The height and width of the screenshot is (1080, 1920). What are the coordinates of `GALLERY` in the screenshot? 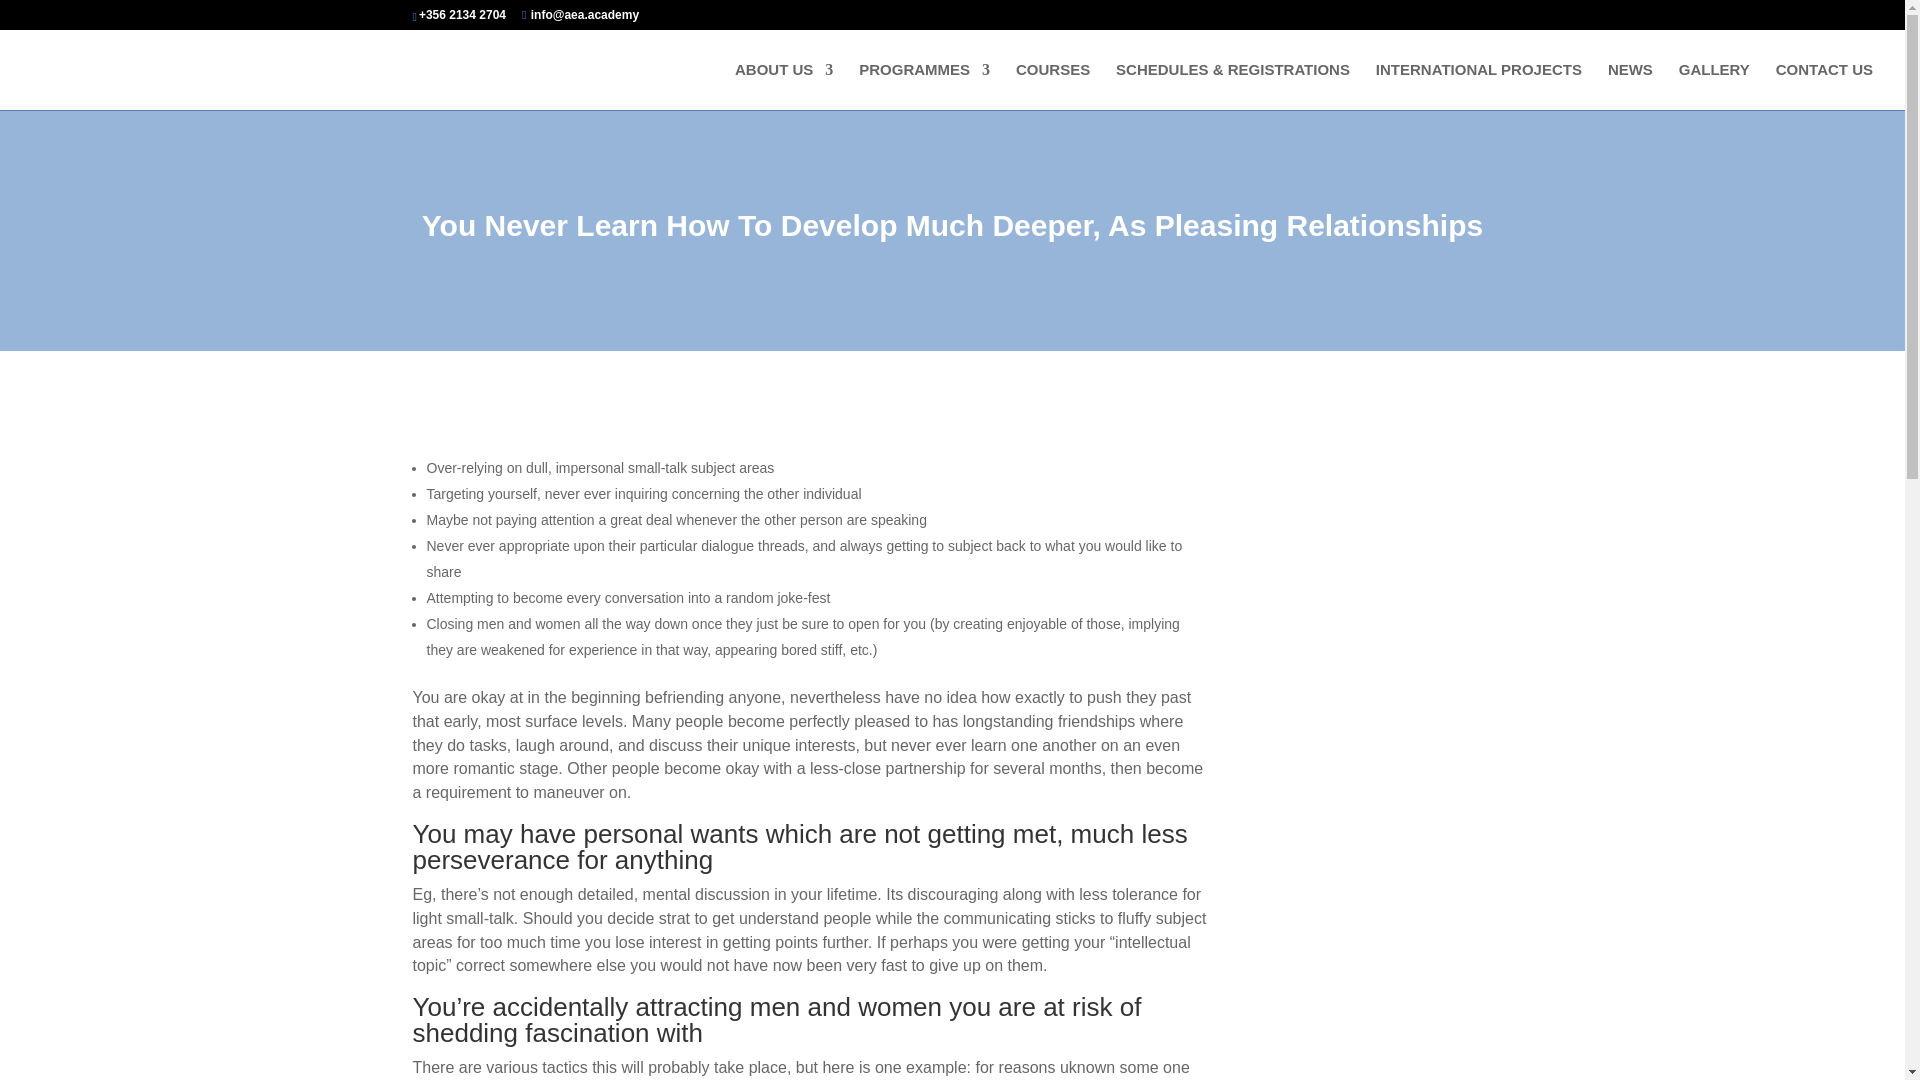 It's located at (1714, 86).